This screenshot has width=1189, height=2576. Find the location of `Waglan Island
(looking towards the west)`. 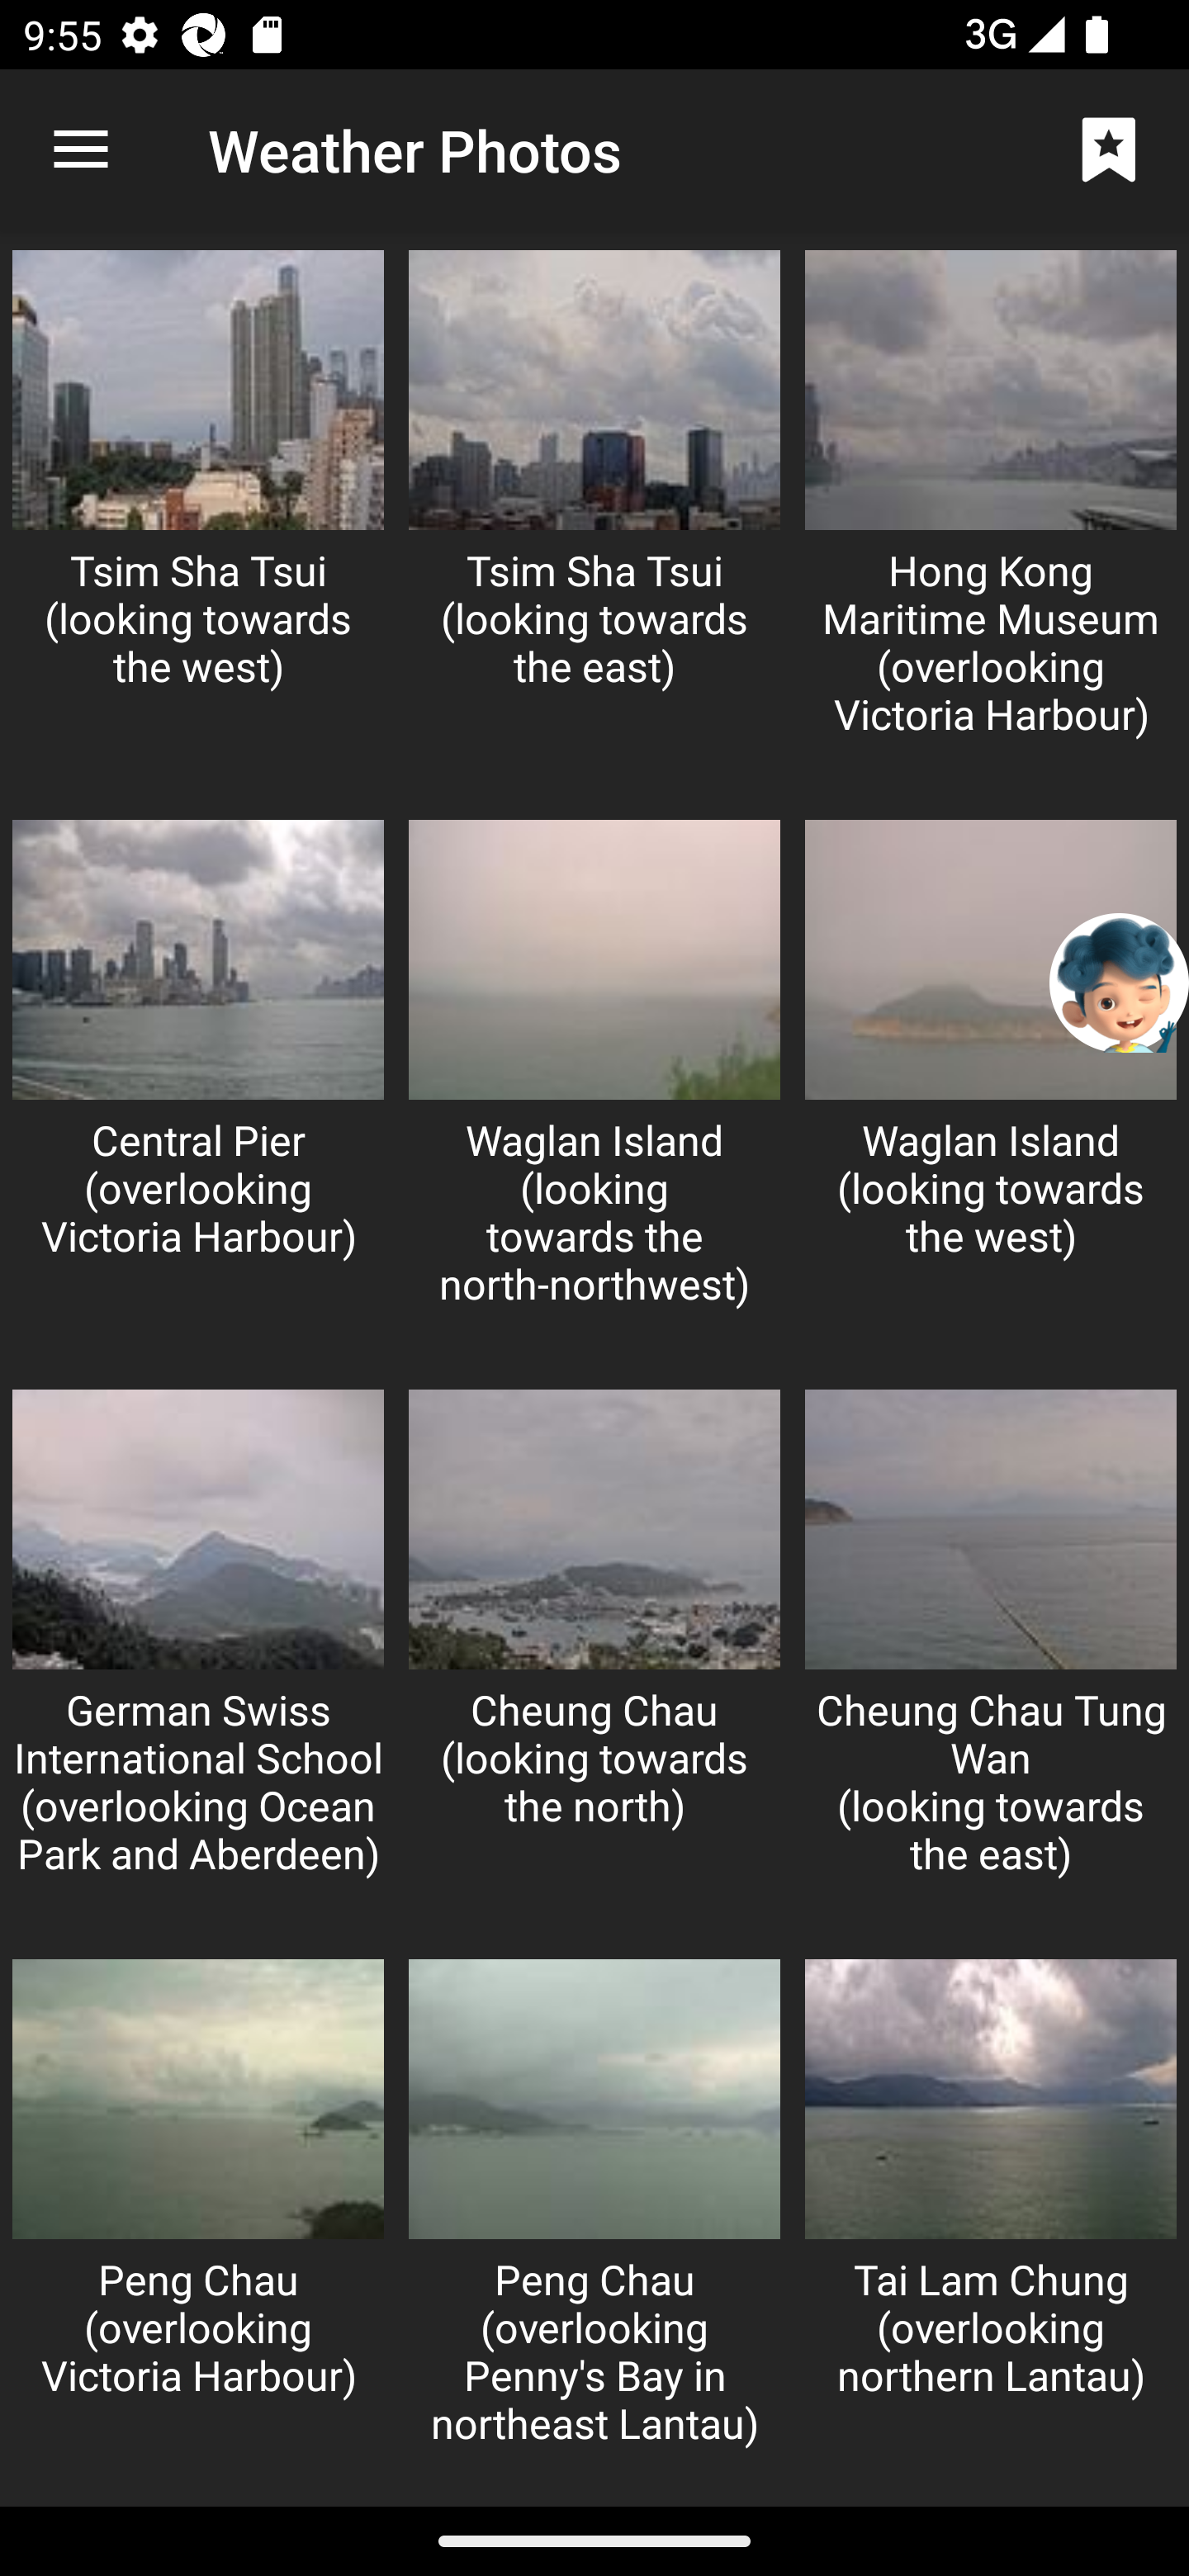

Waglan Island
(looking towards the west) is located at coordinates (991, 1088).